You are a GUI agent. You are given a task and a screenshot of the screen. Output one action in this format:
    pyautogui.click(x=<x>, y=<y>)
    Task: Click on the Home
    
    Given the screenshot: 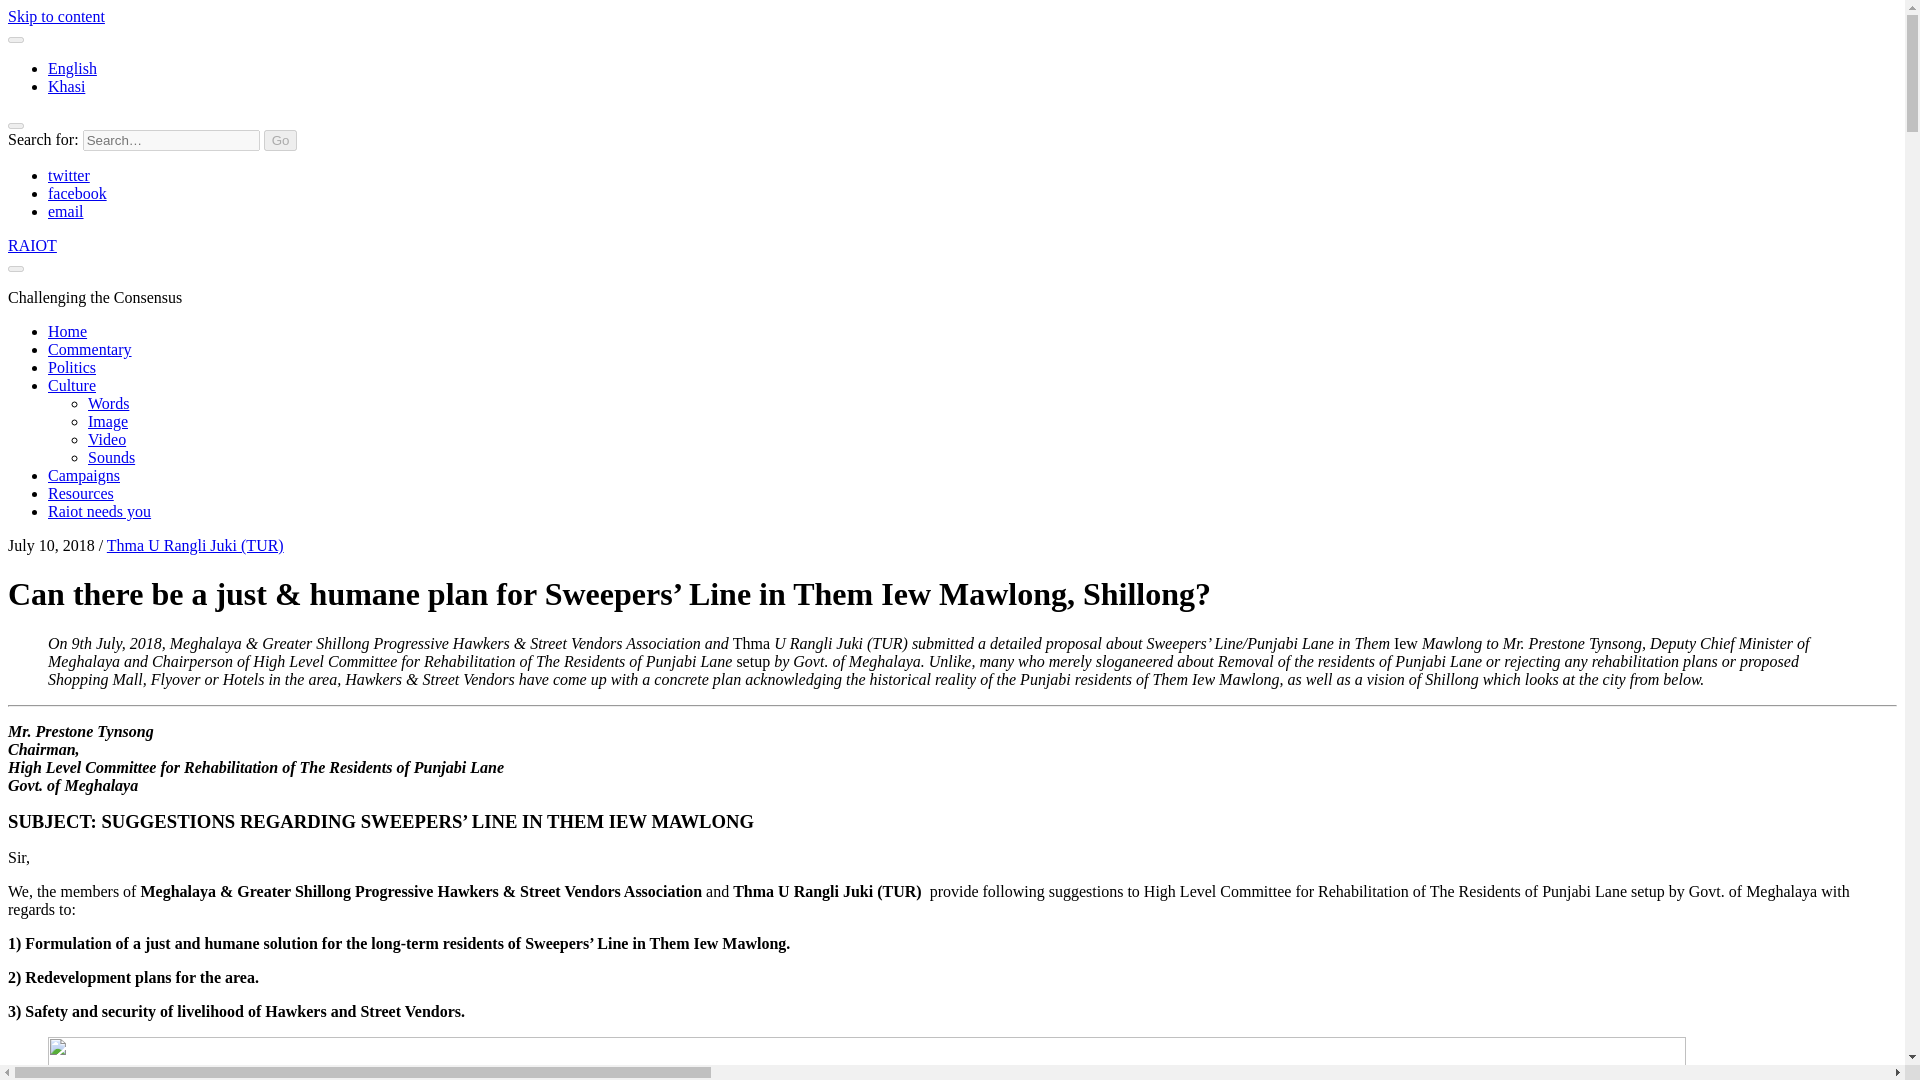 What is the action you would take?
    pyautogui.click(x=67, y=331)
    